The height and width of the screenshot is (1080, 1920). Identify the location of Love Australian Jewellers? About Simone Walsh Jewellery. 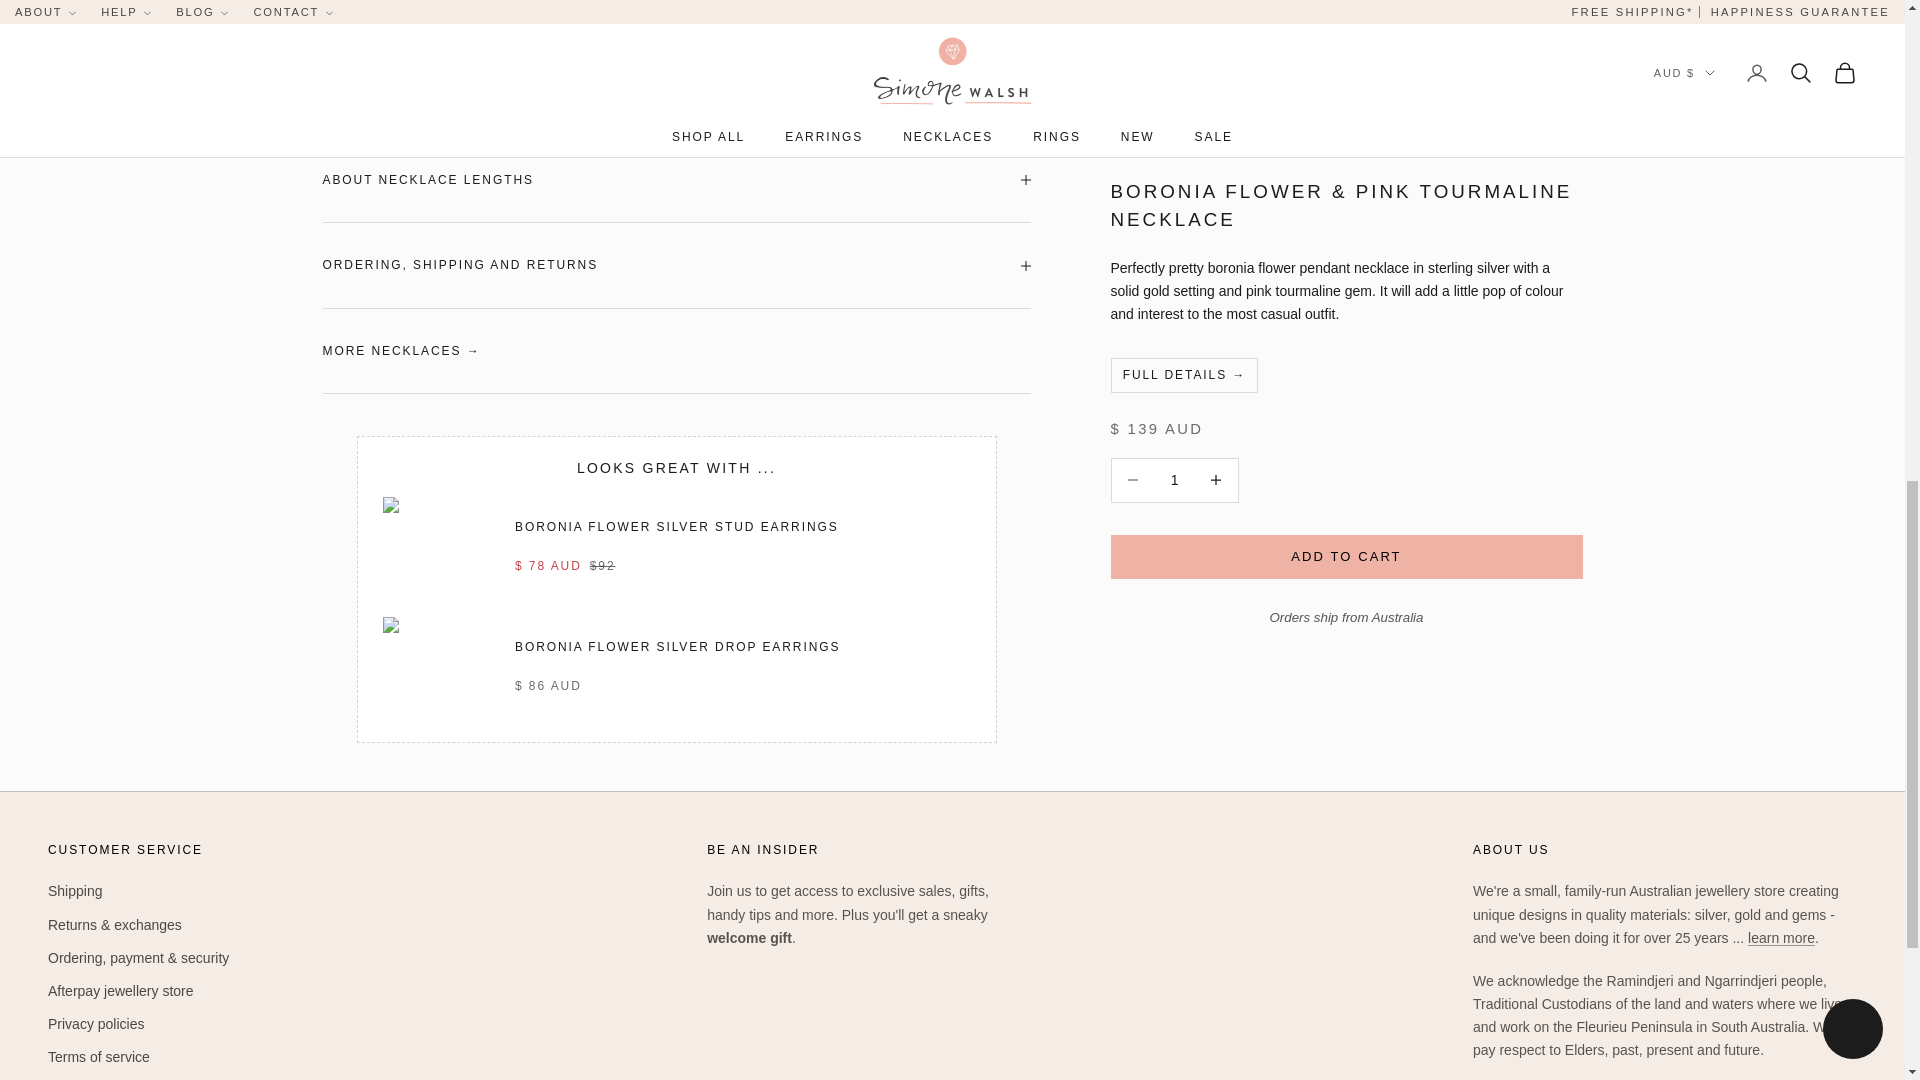
(1780, 938).